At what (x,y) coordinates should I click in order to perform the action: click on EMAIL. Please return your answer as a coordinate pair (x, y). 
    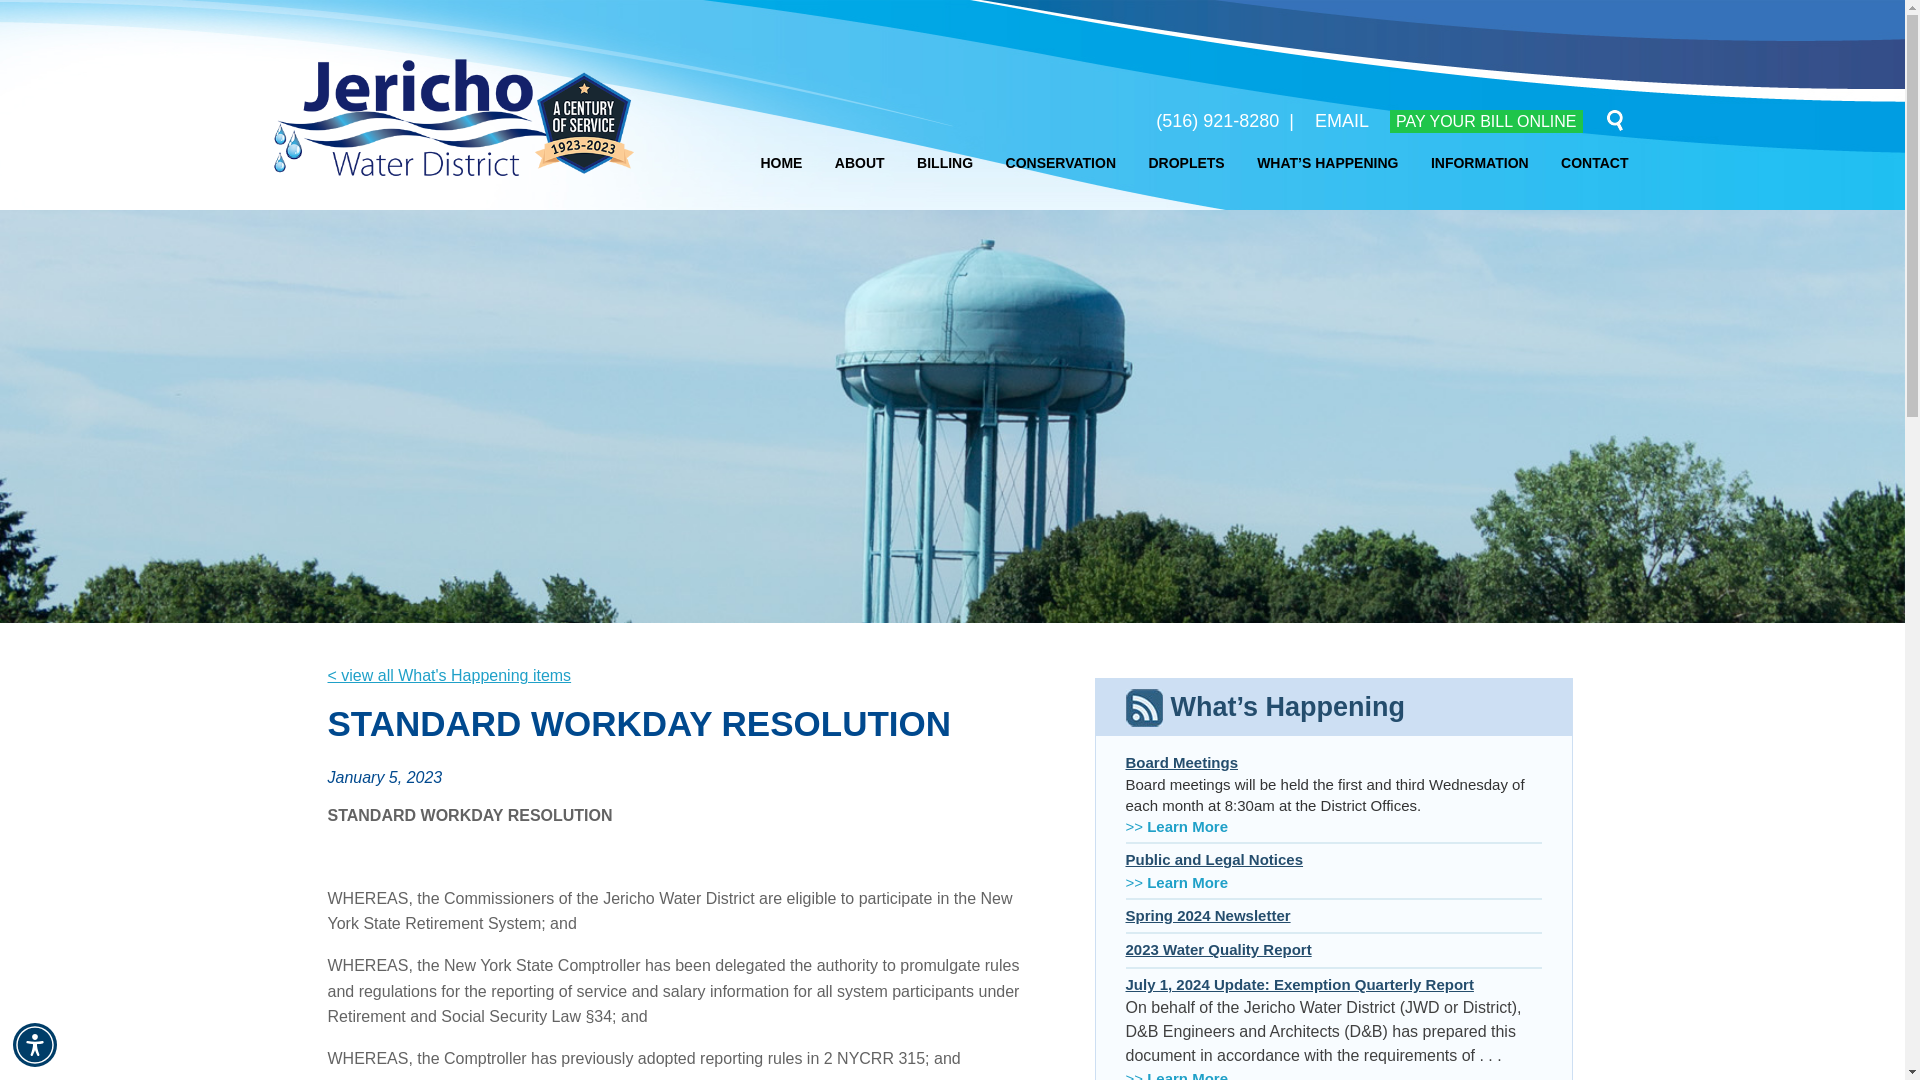
    Looking at the image, I should click on (1342, 120).